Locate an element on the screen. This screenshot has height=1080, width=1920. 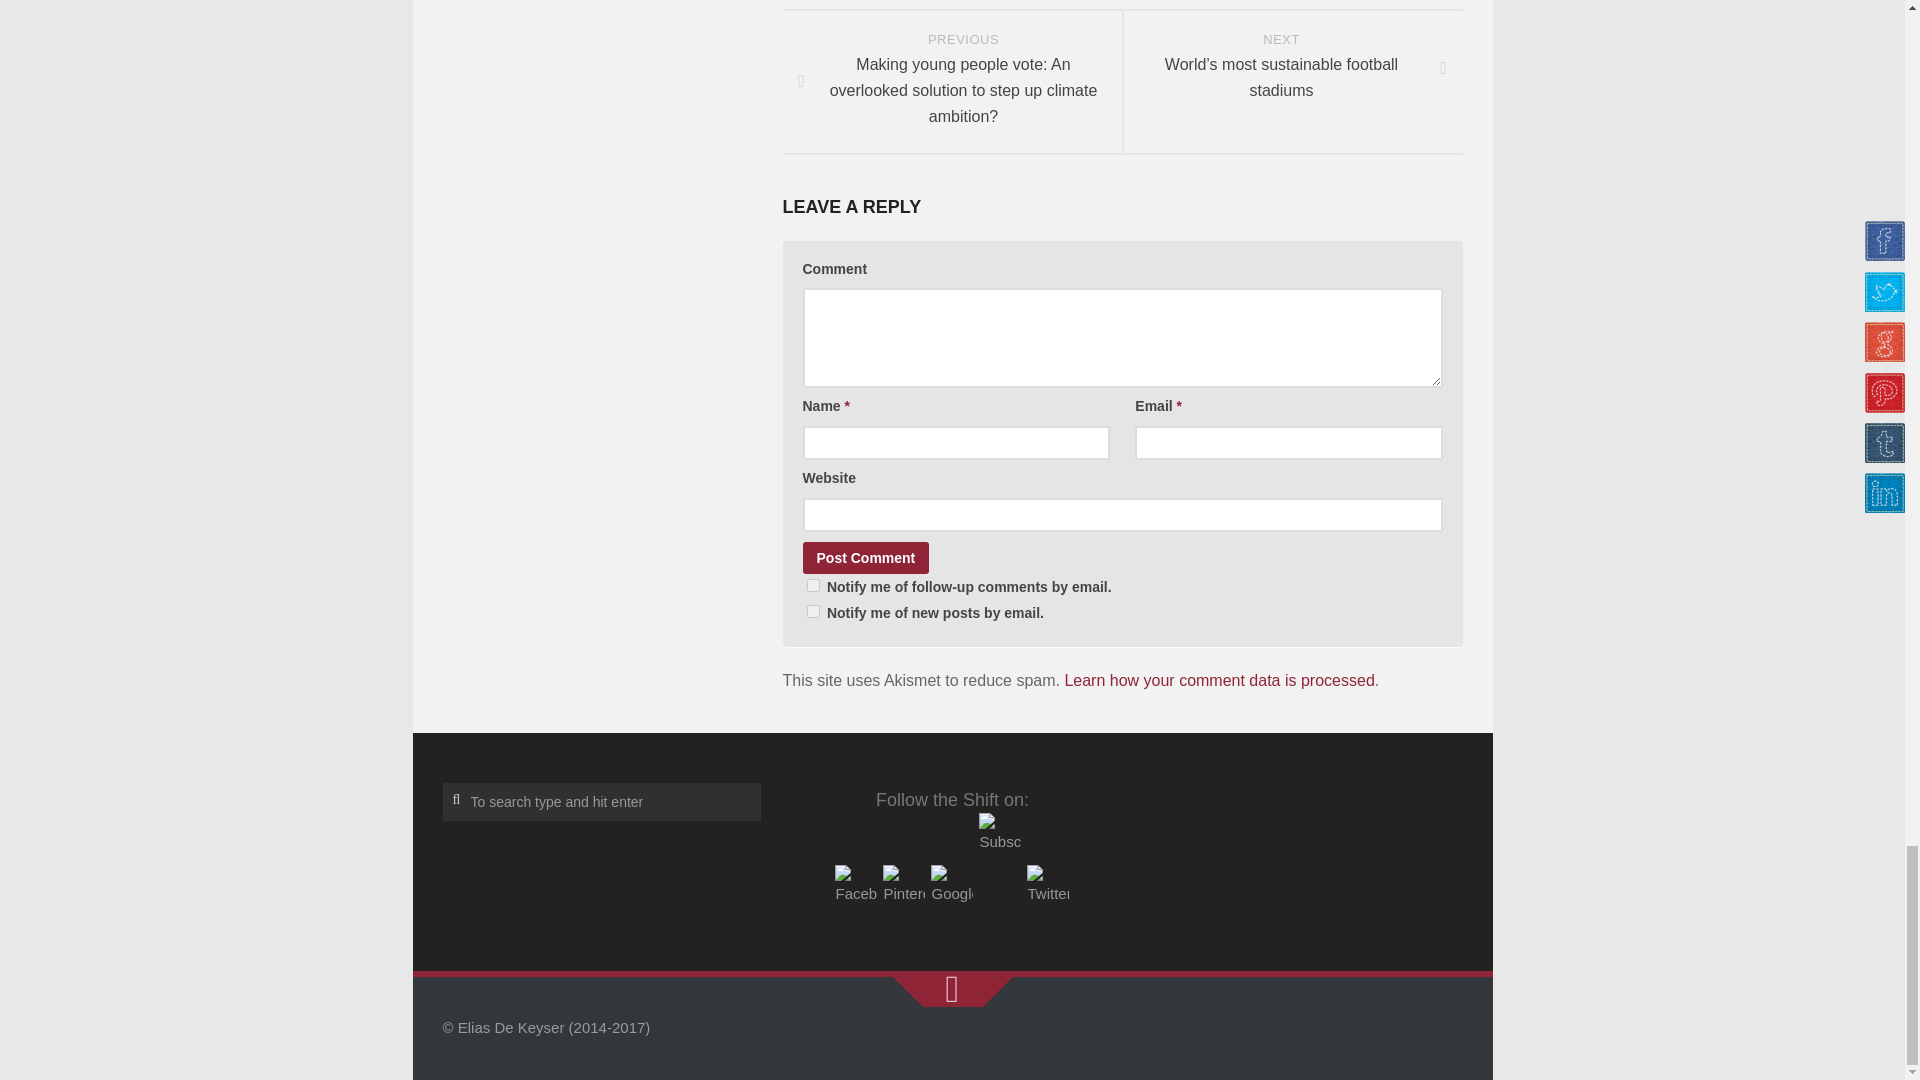
subscribe is located at coordinates (812, 584).